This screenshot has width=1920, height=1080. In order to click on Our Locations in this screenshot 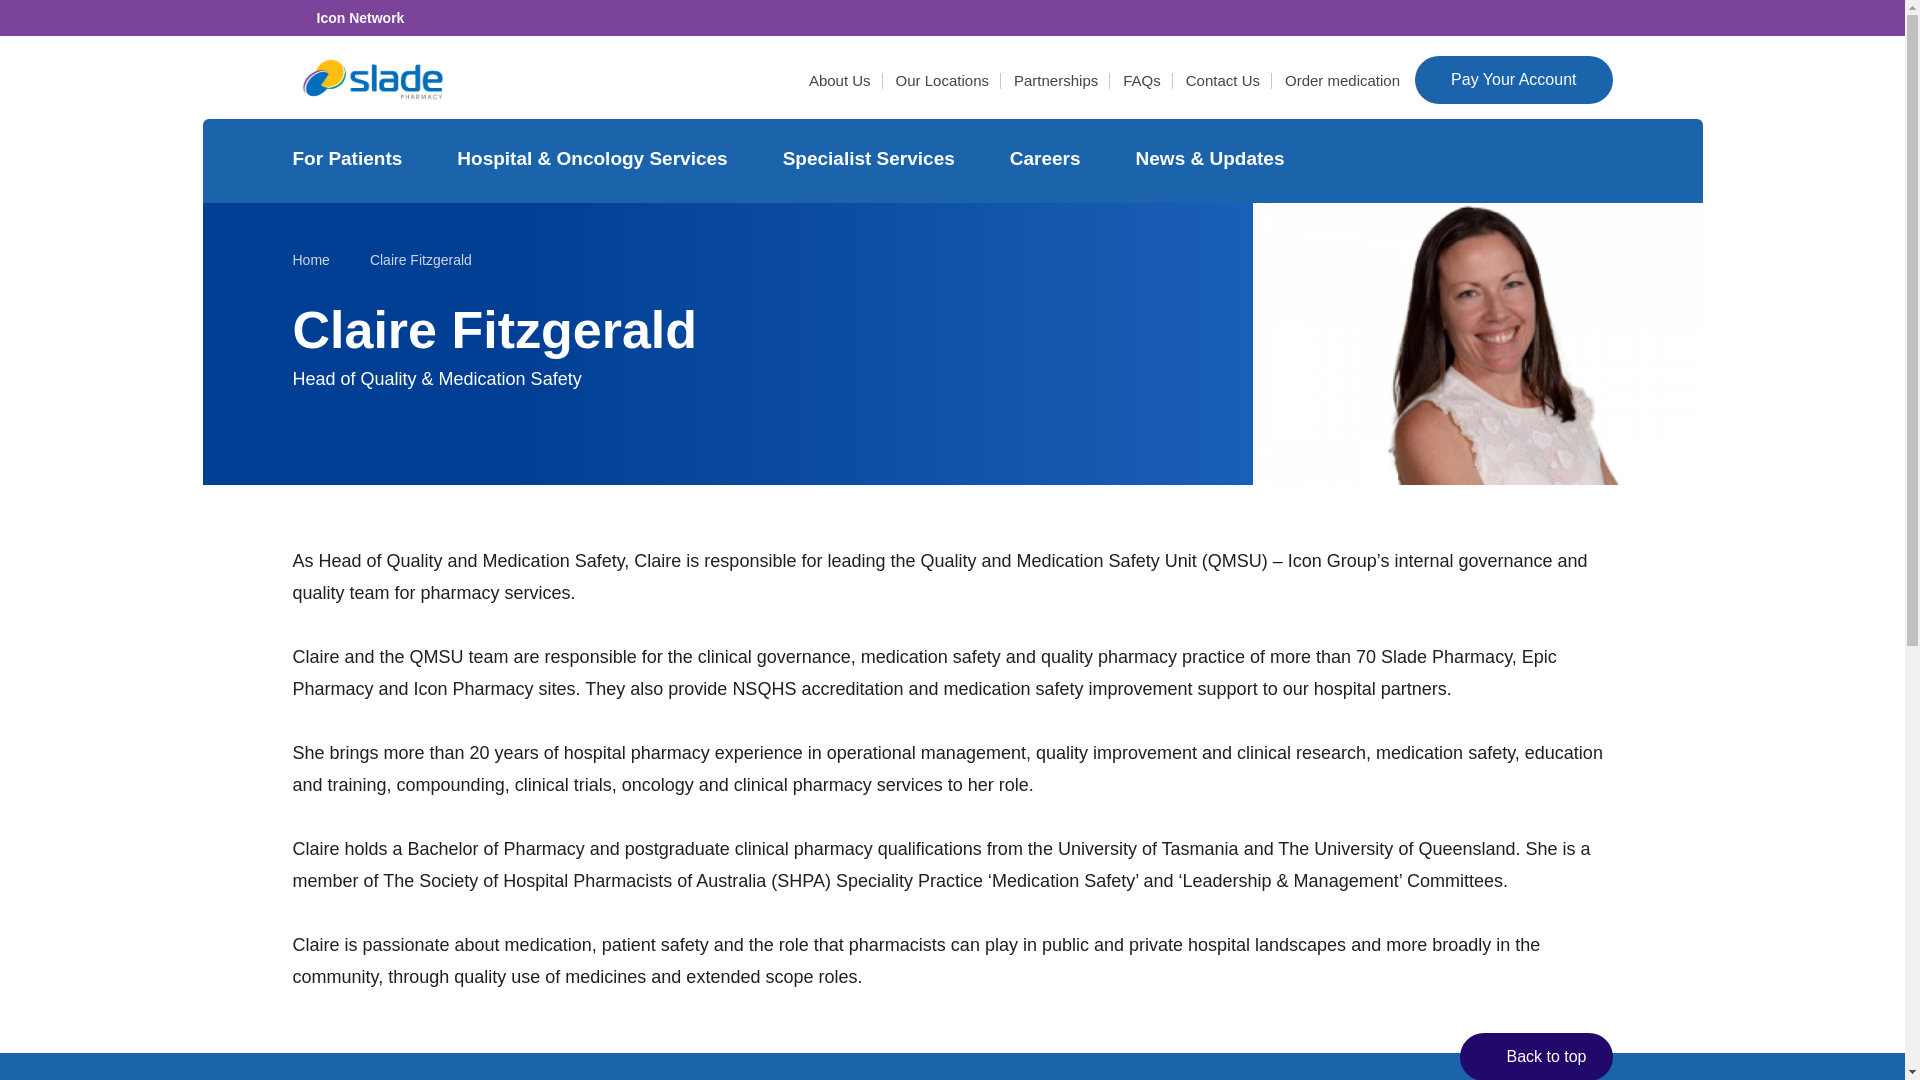, I will do `click(942, 80)`.